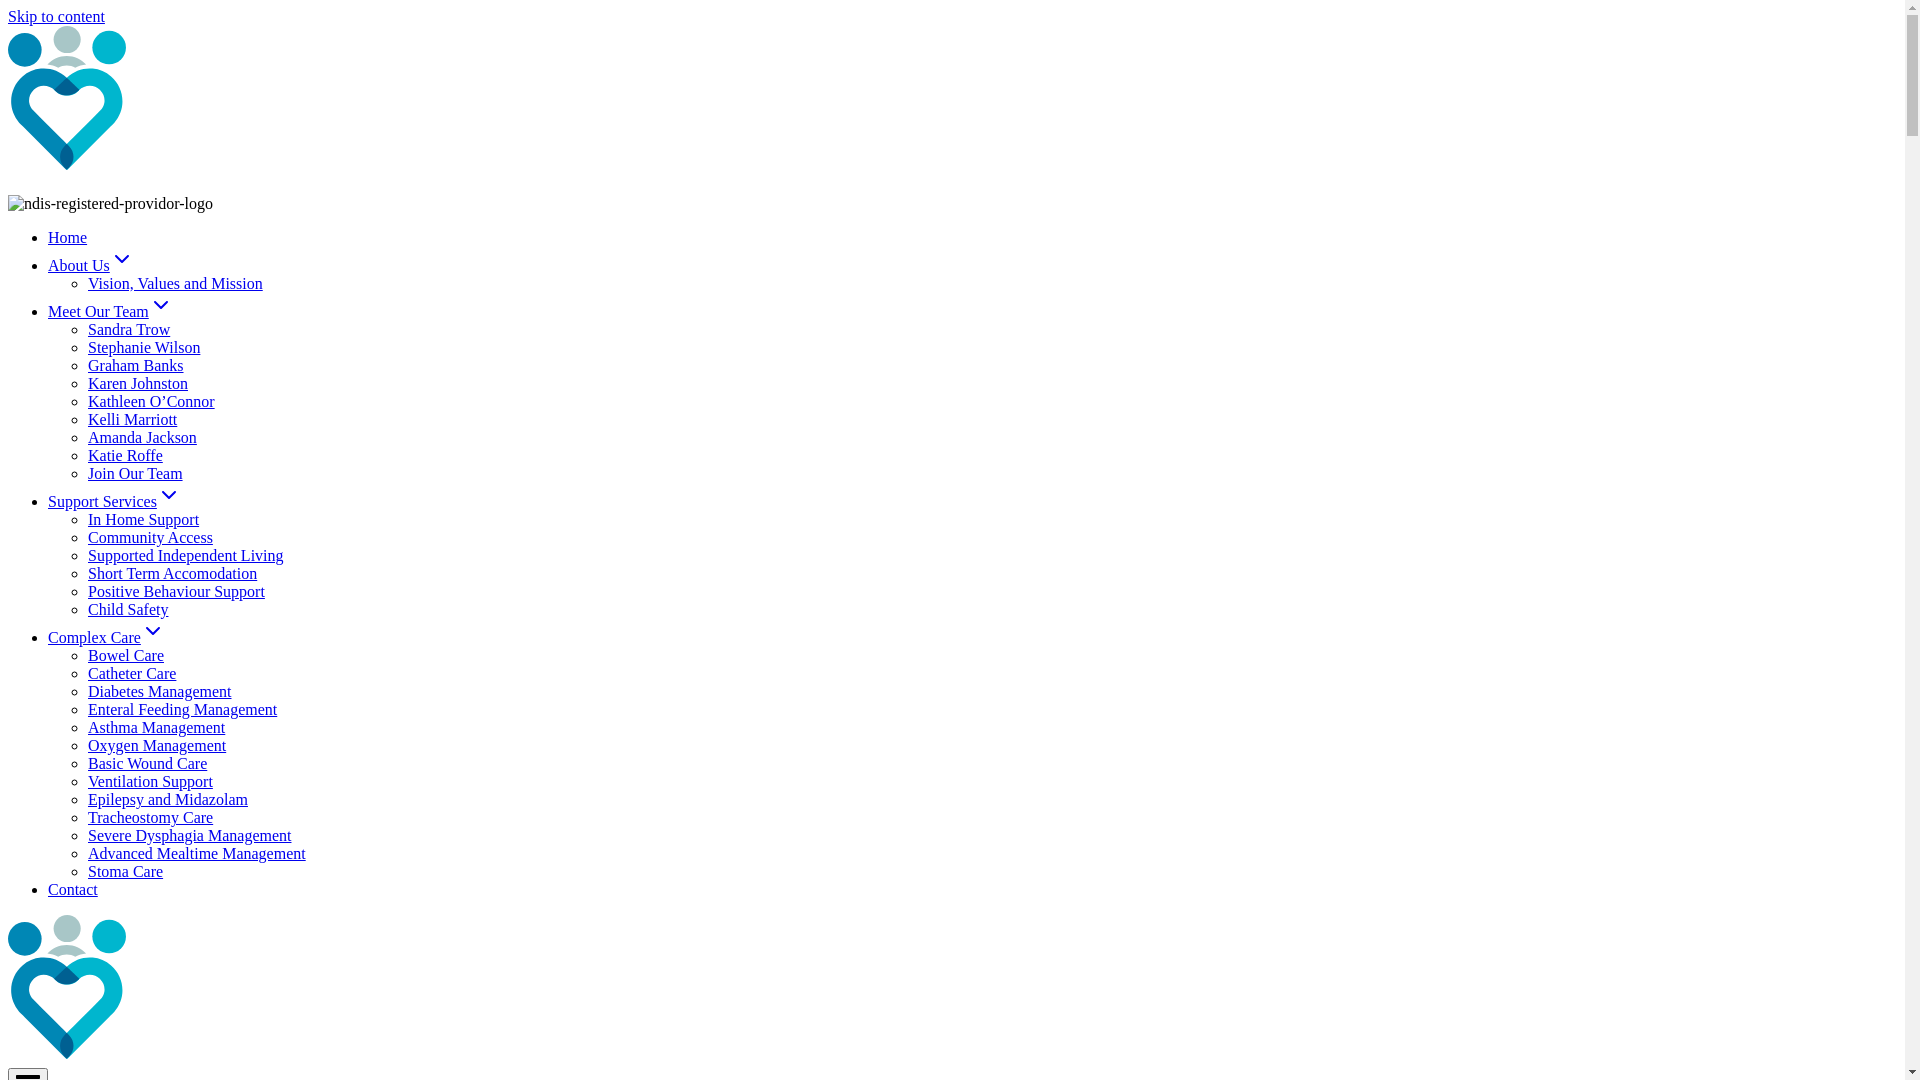  I want to click on Supported Independent Living, so click(186, 556).